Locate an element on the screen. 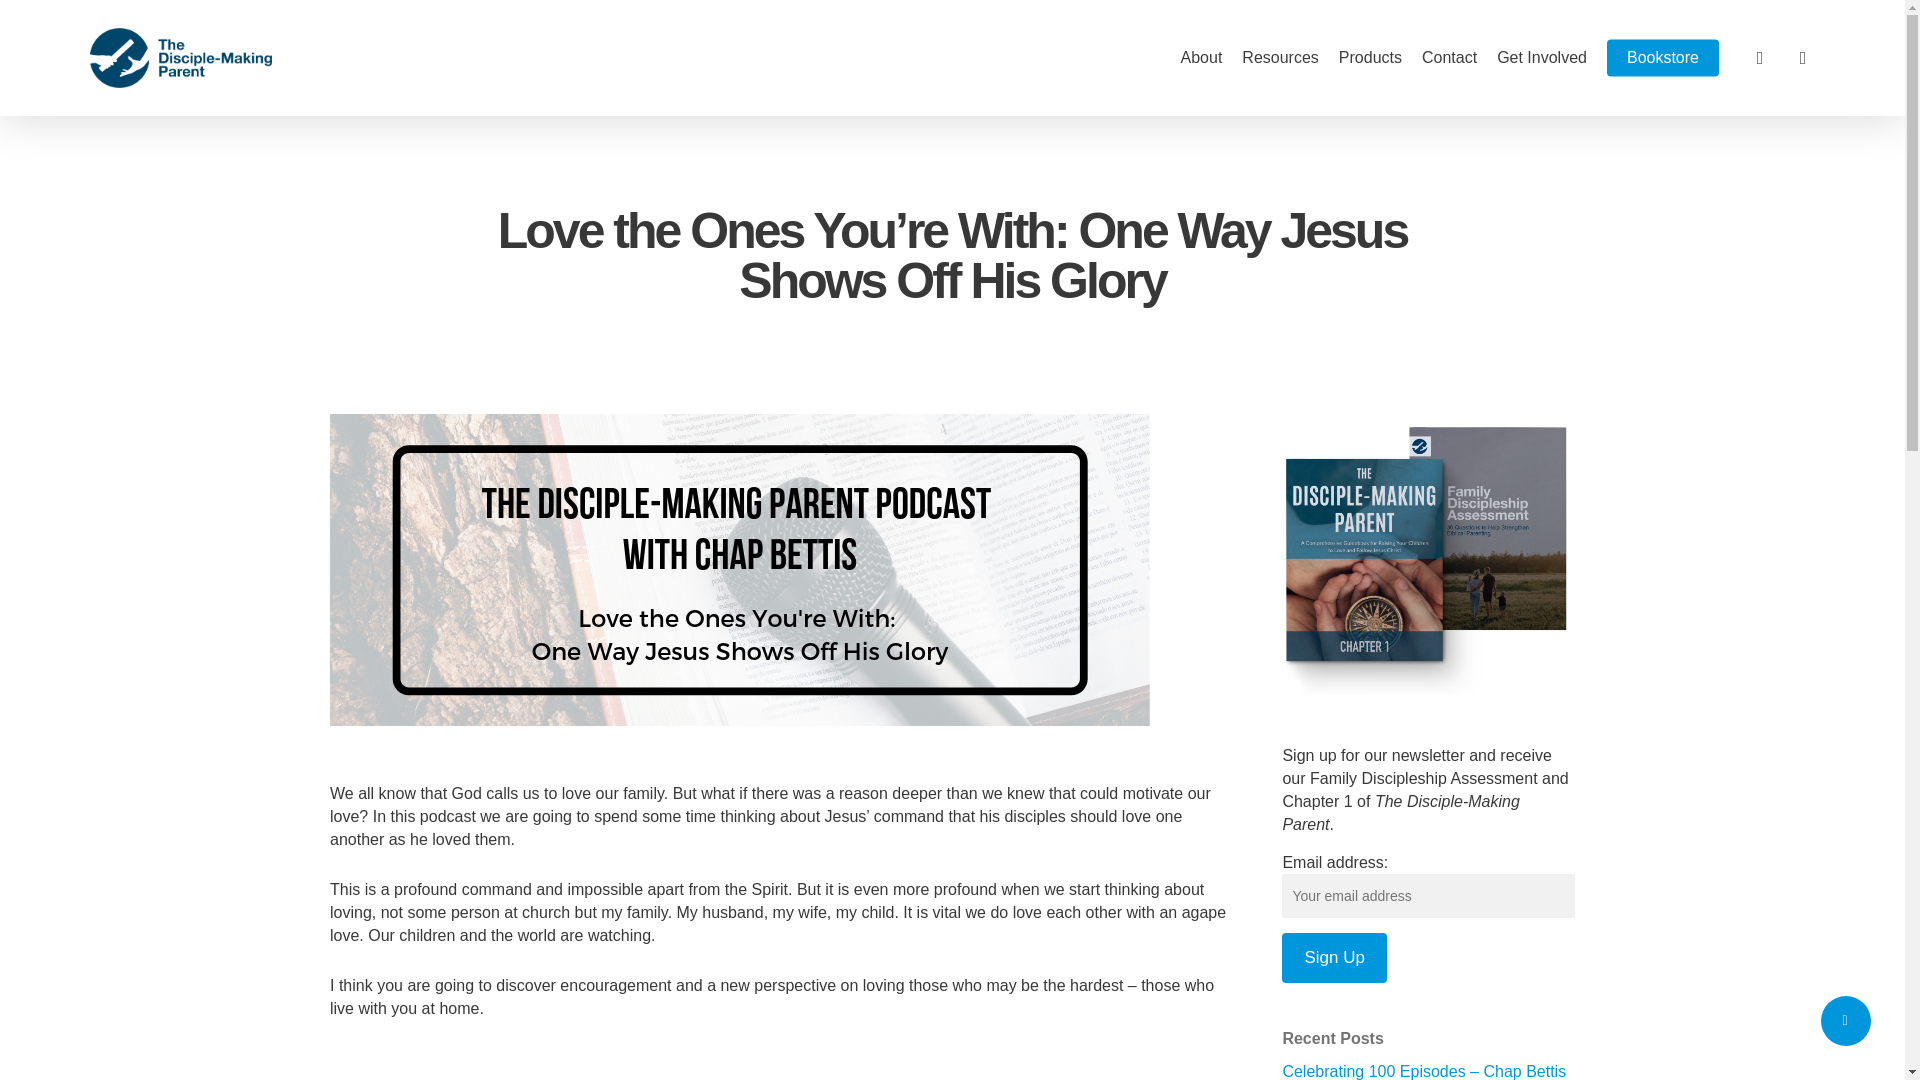  account is located at coordinates (1802, 58).